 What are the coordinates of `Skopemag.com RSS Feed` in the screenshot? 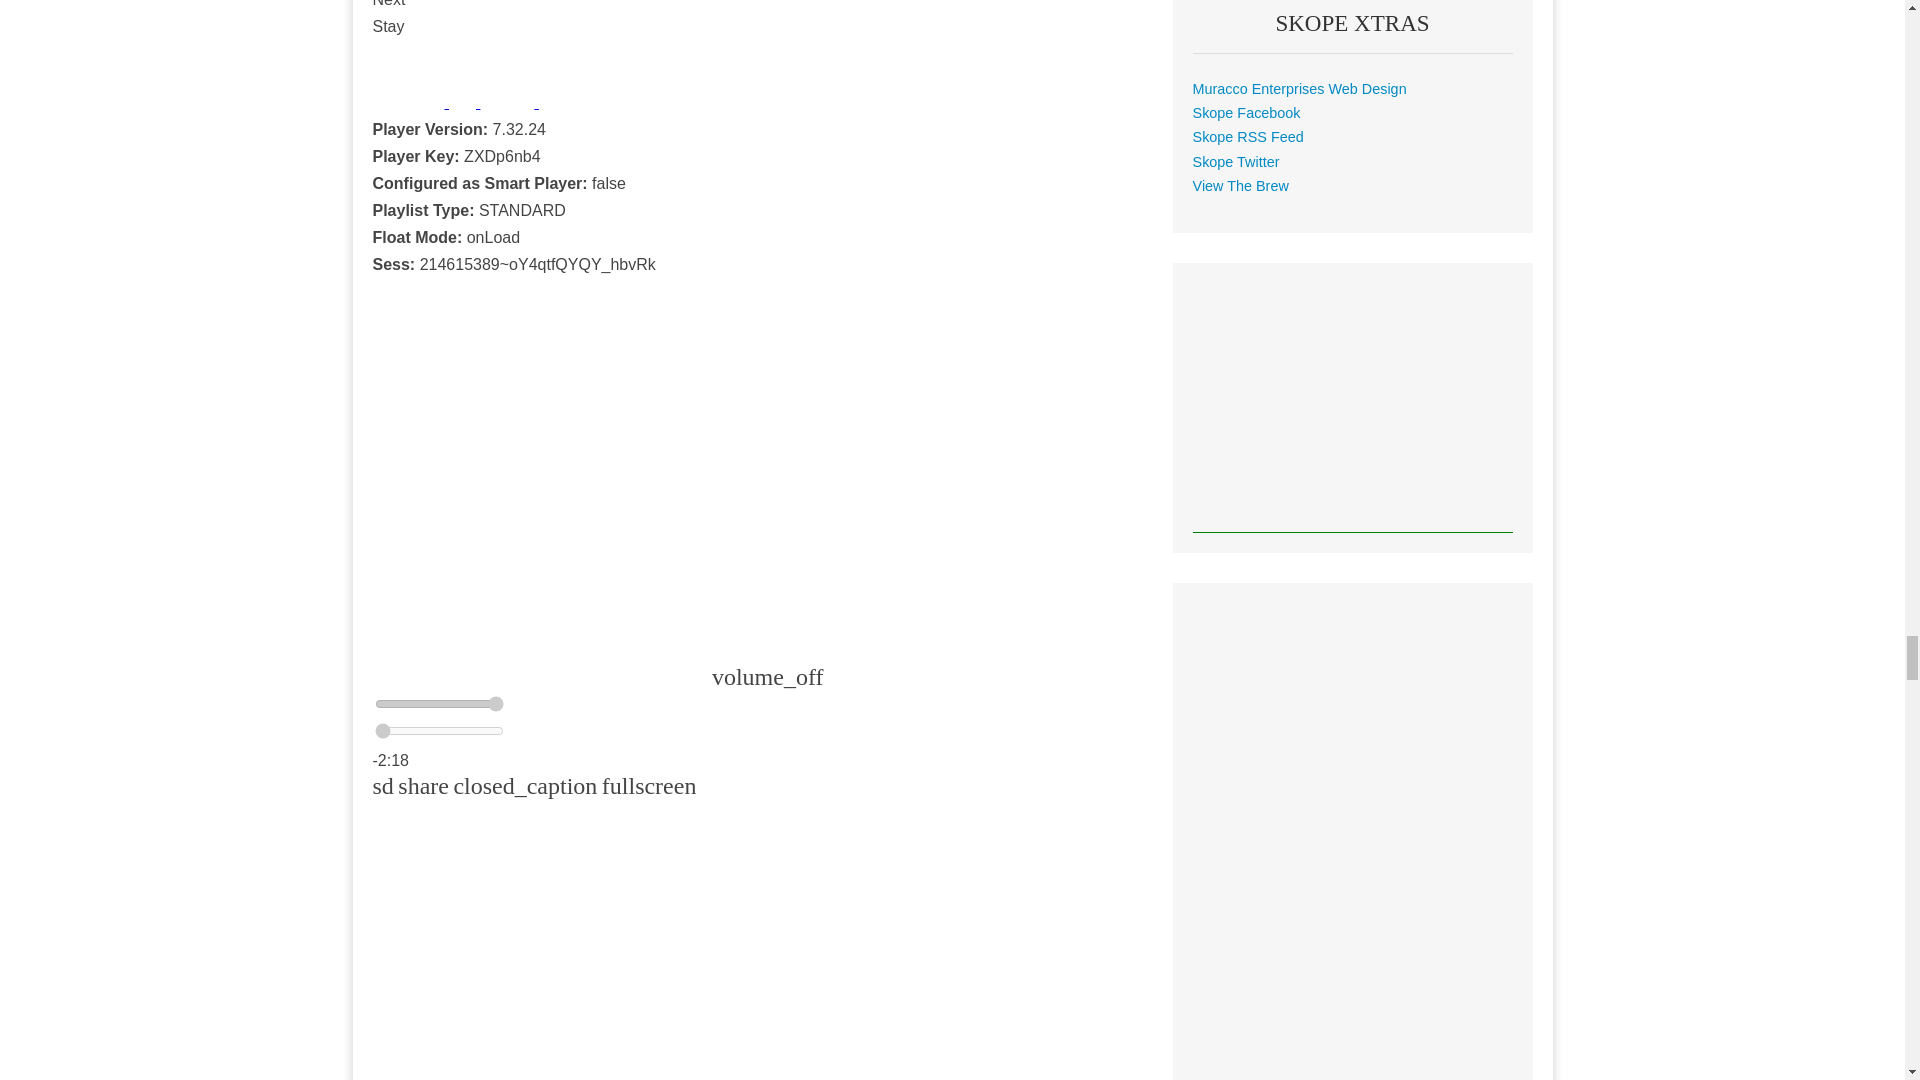 It's located at (1248, 136).